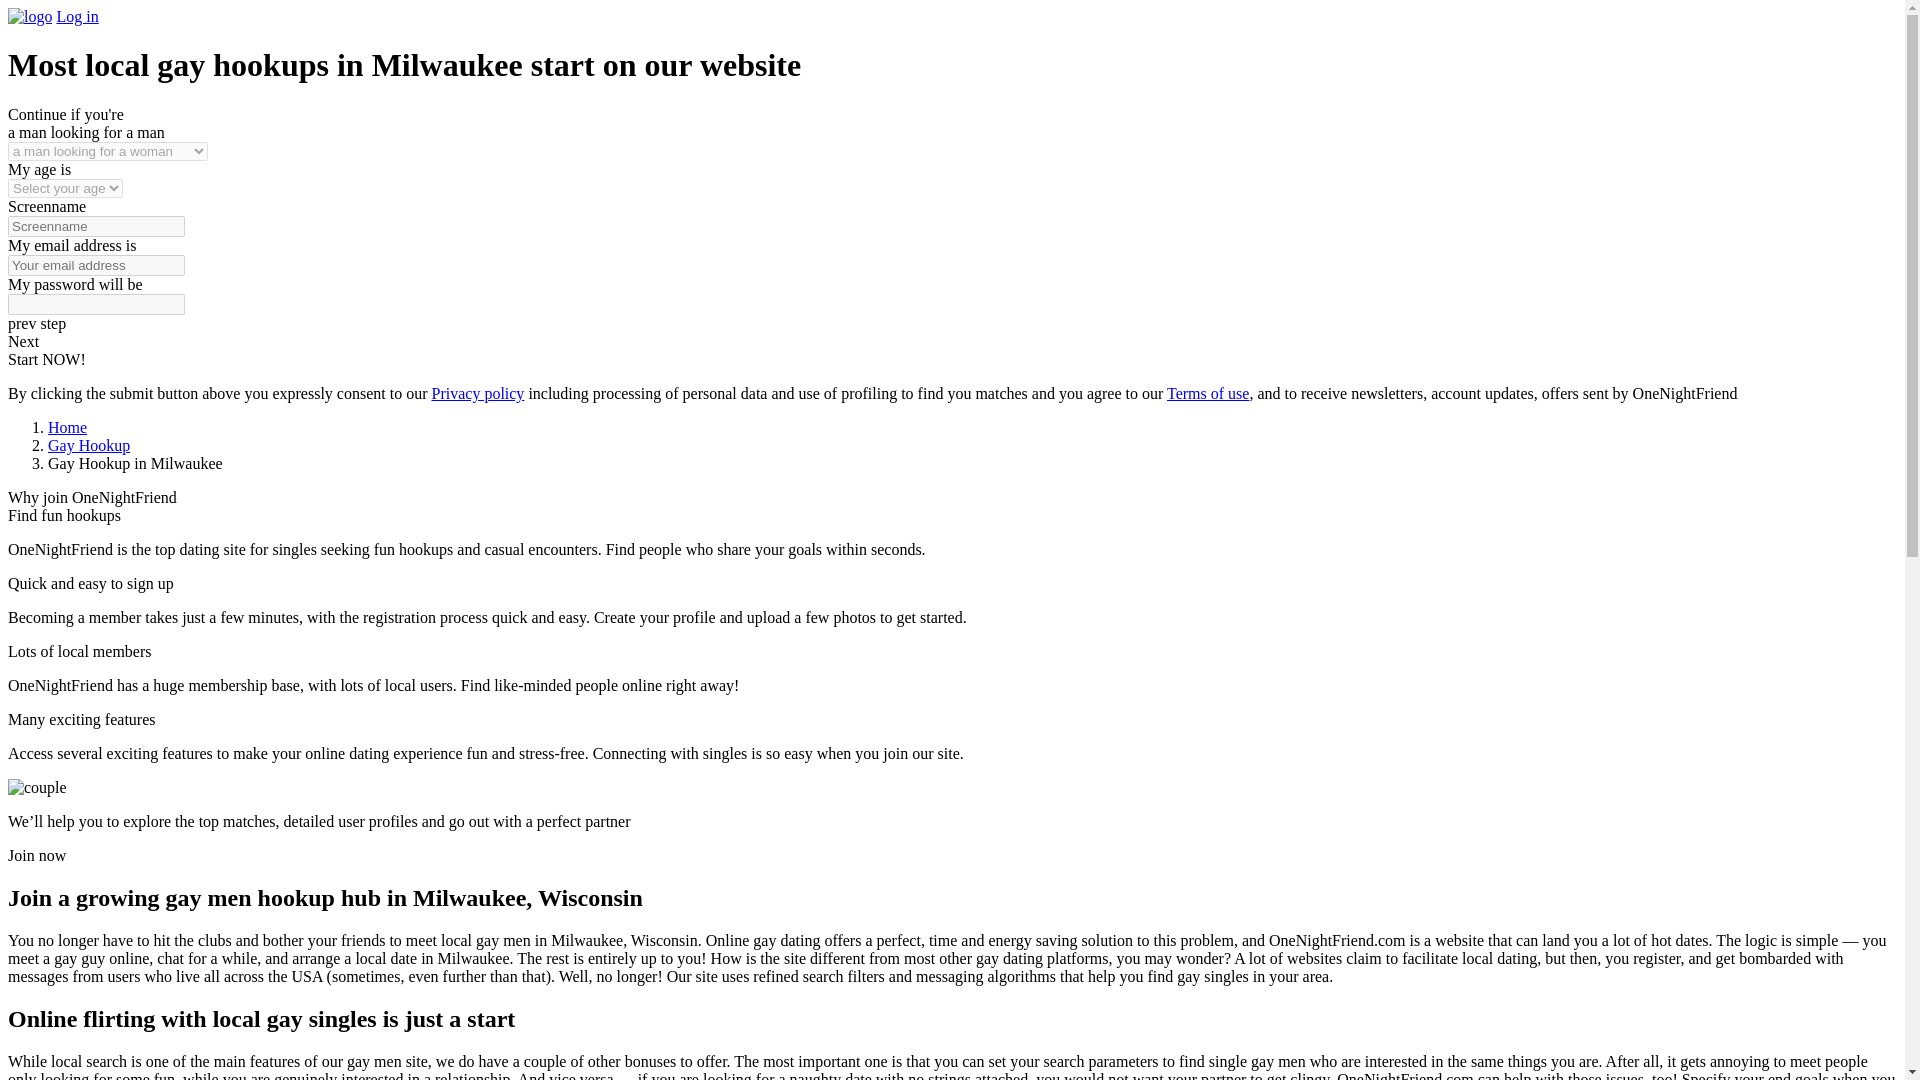  I want to click on Privacy policy, so click(478, 392).